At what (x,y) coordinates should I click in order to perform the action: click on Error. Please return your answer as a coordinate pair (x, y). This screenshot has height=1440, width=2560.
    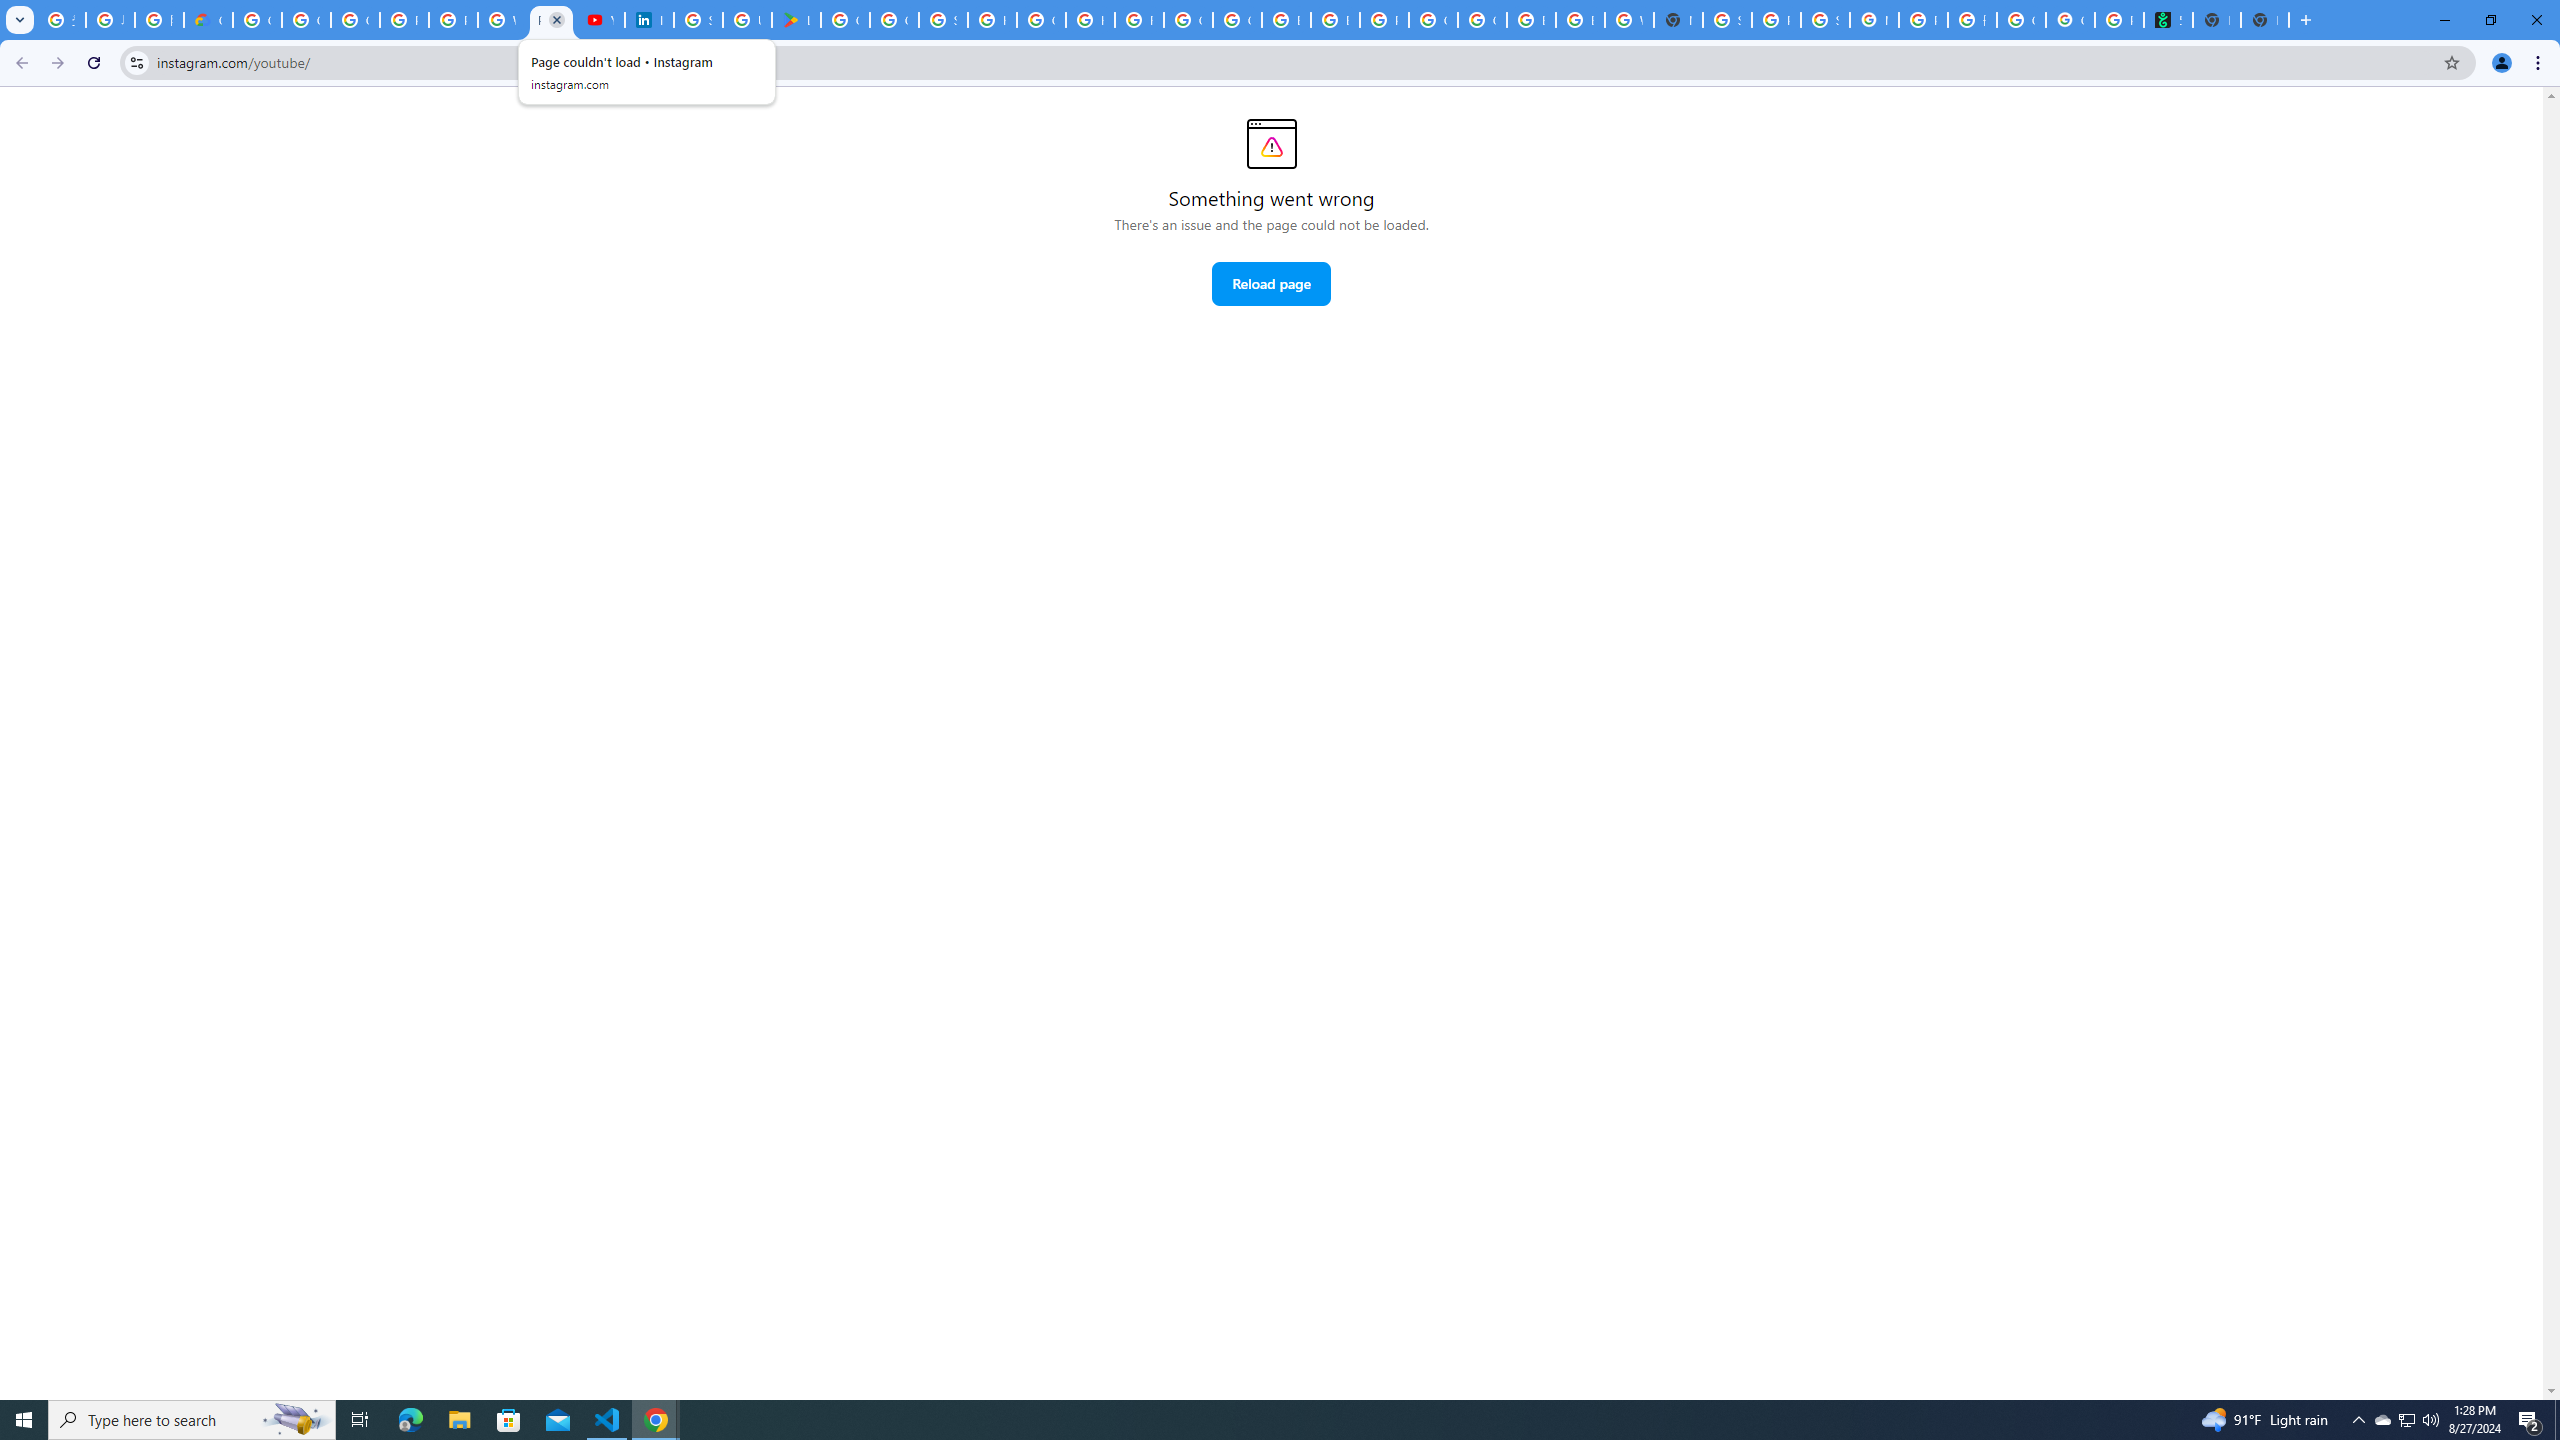
    Looking at the image, I should click on (1272, 144).